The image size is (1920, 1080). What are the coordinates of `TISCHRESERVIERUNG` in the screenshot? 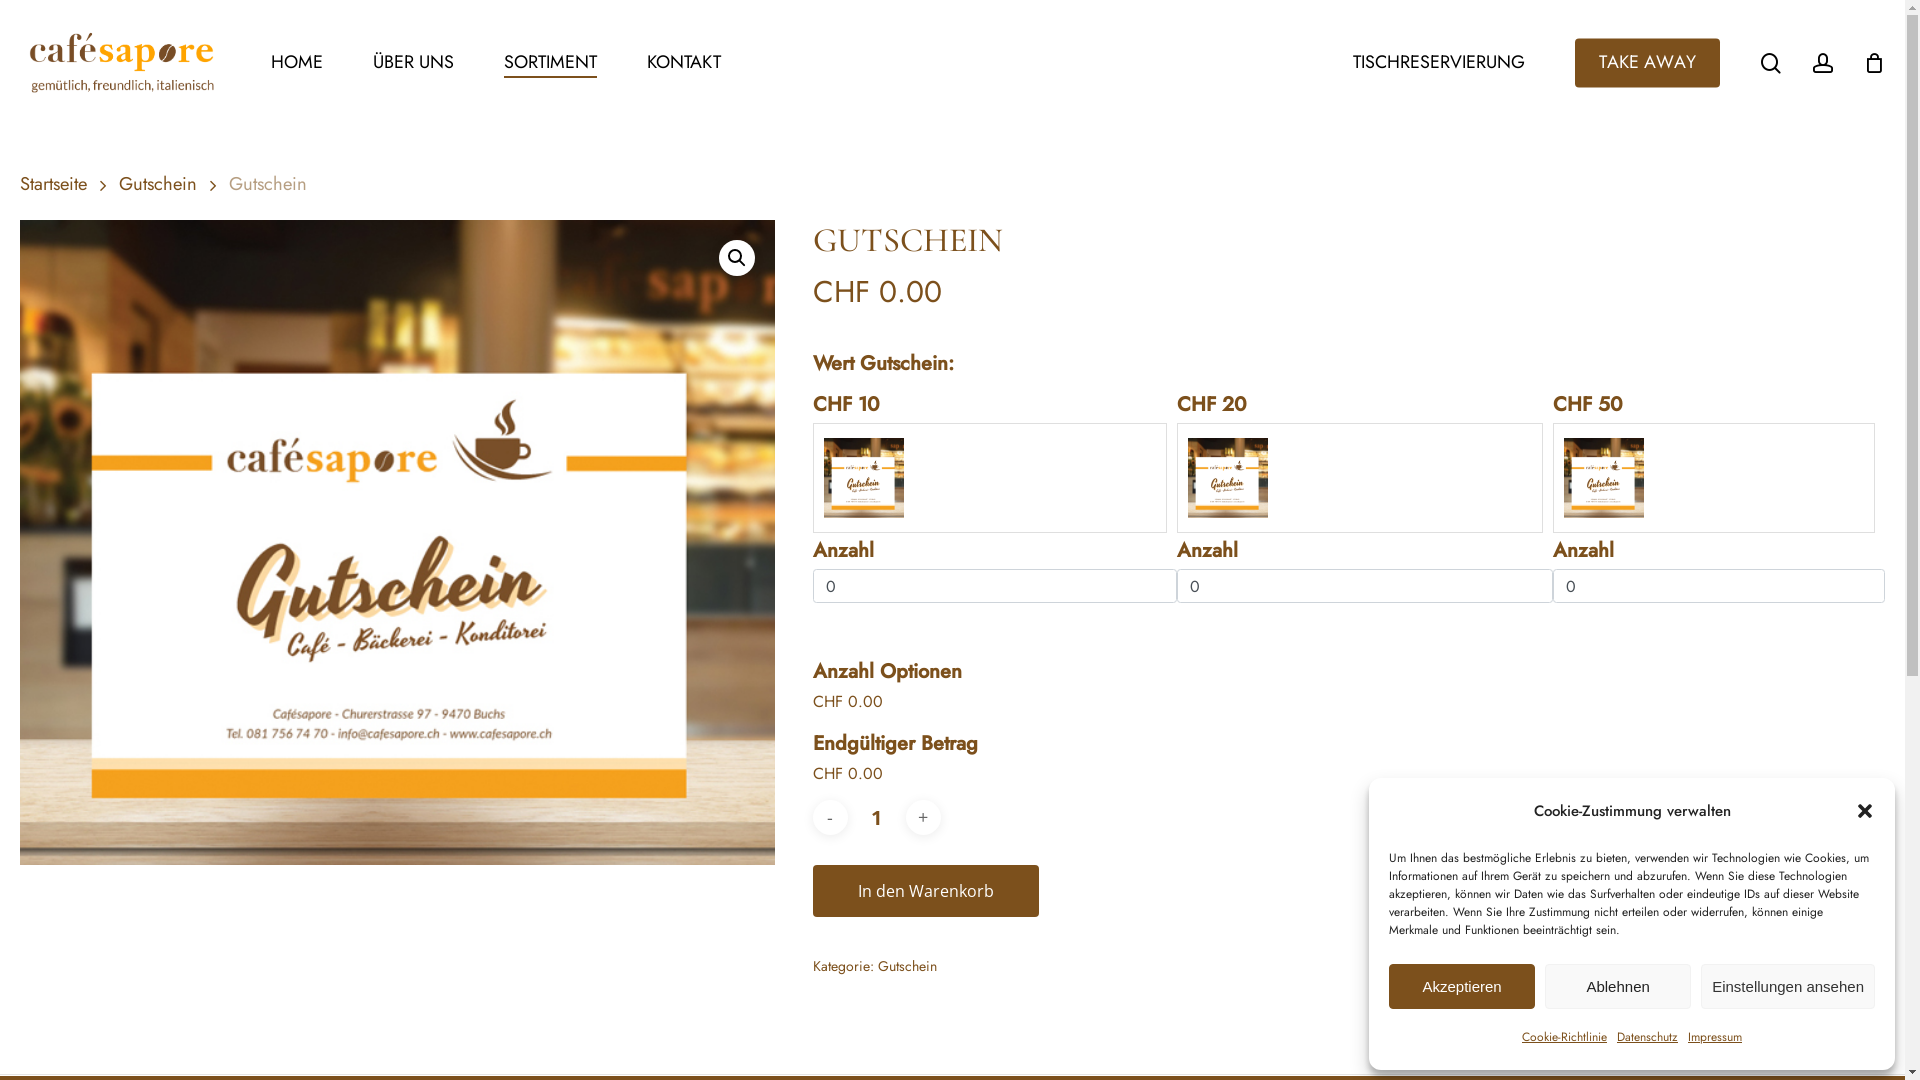 It's located at (1439, 62).